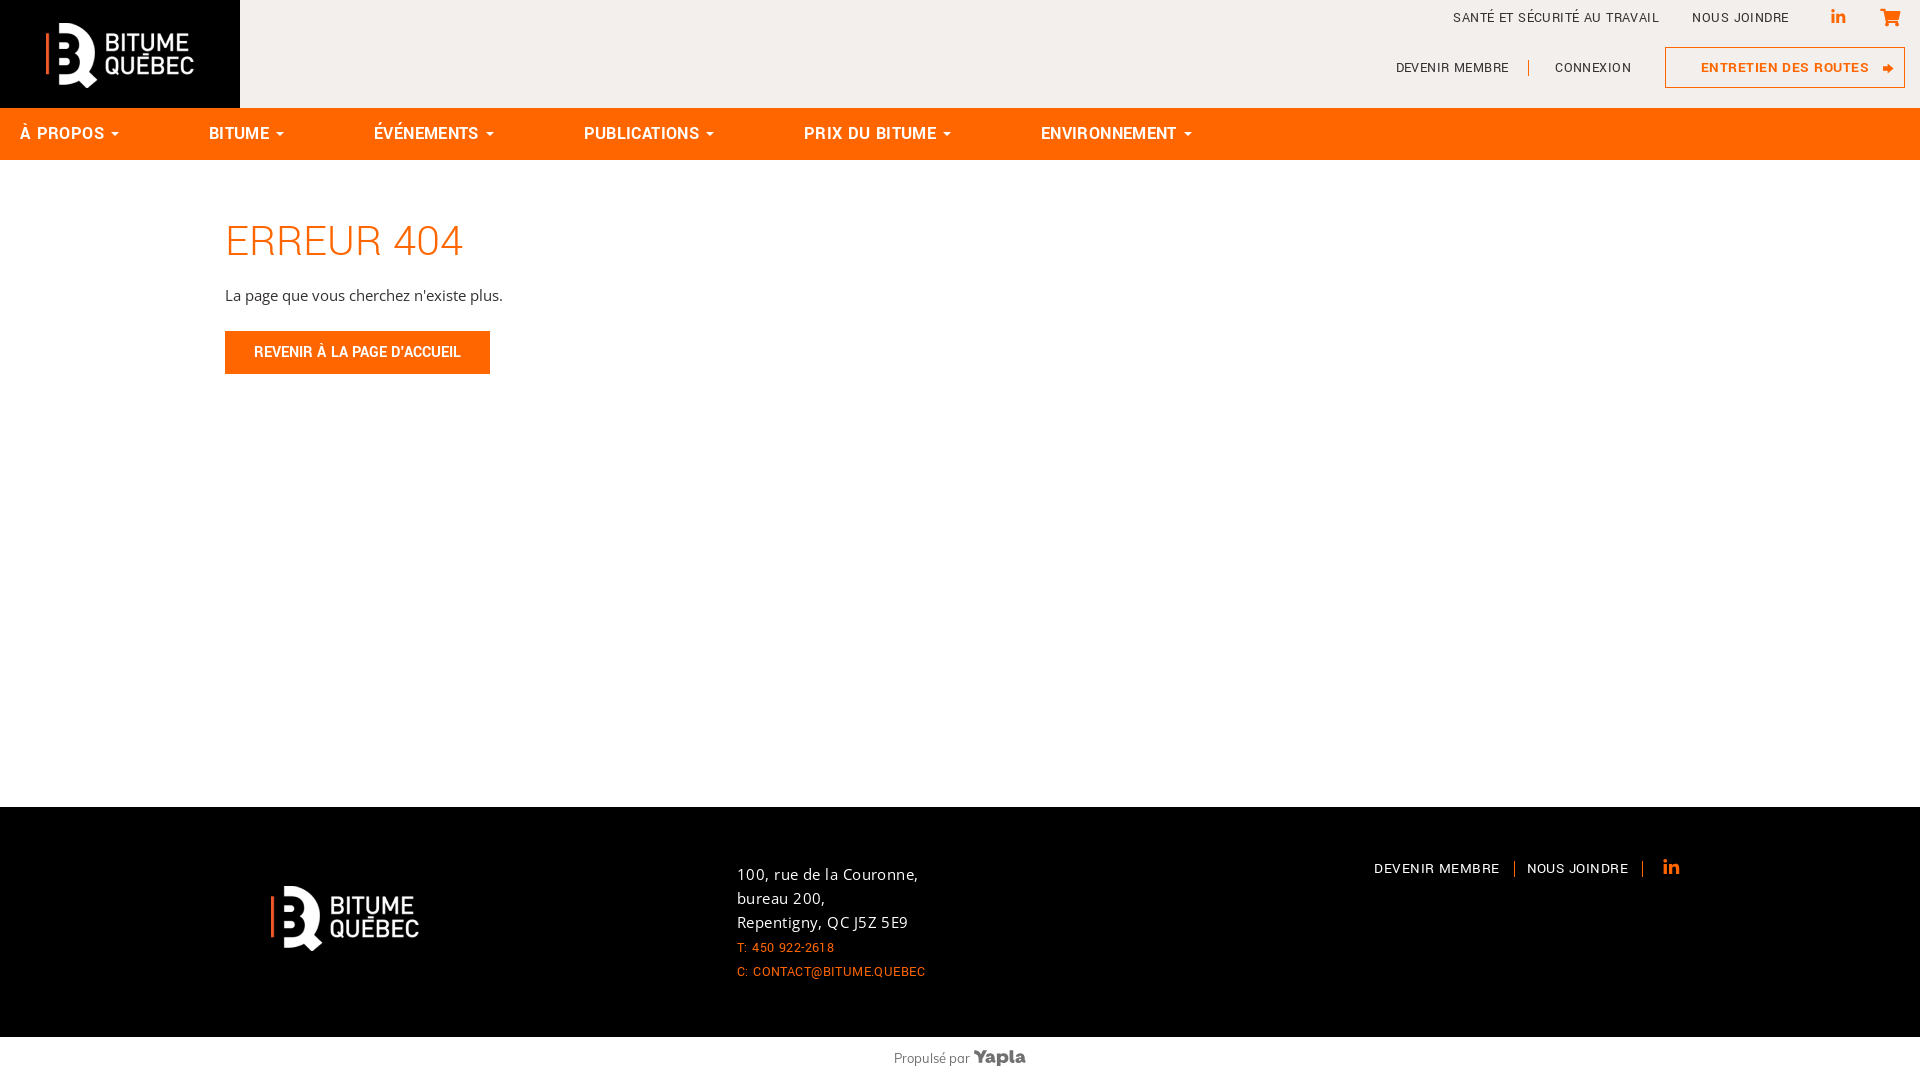  What do you see at coordinates (870, 134) in the screenshot?
I see `PRIX DU BITUME` at bounding box center [870, 134].